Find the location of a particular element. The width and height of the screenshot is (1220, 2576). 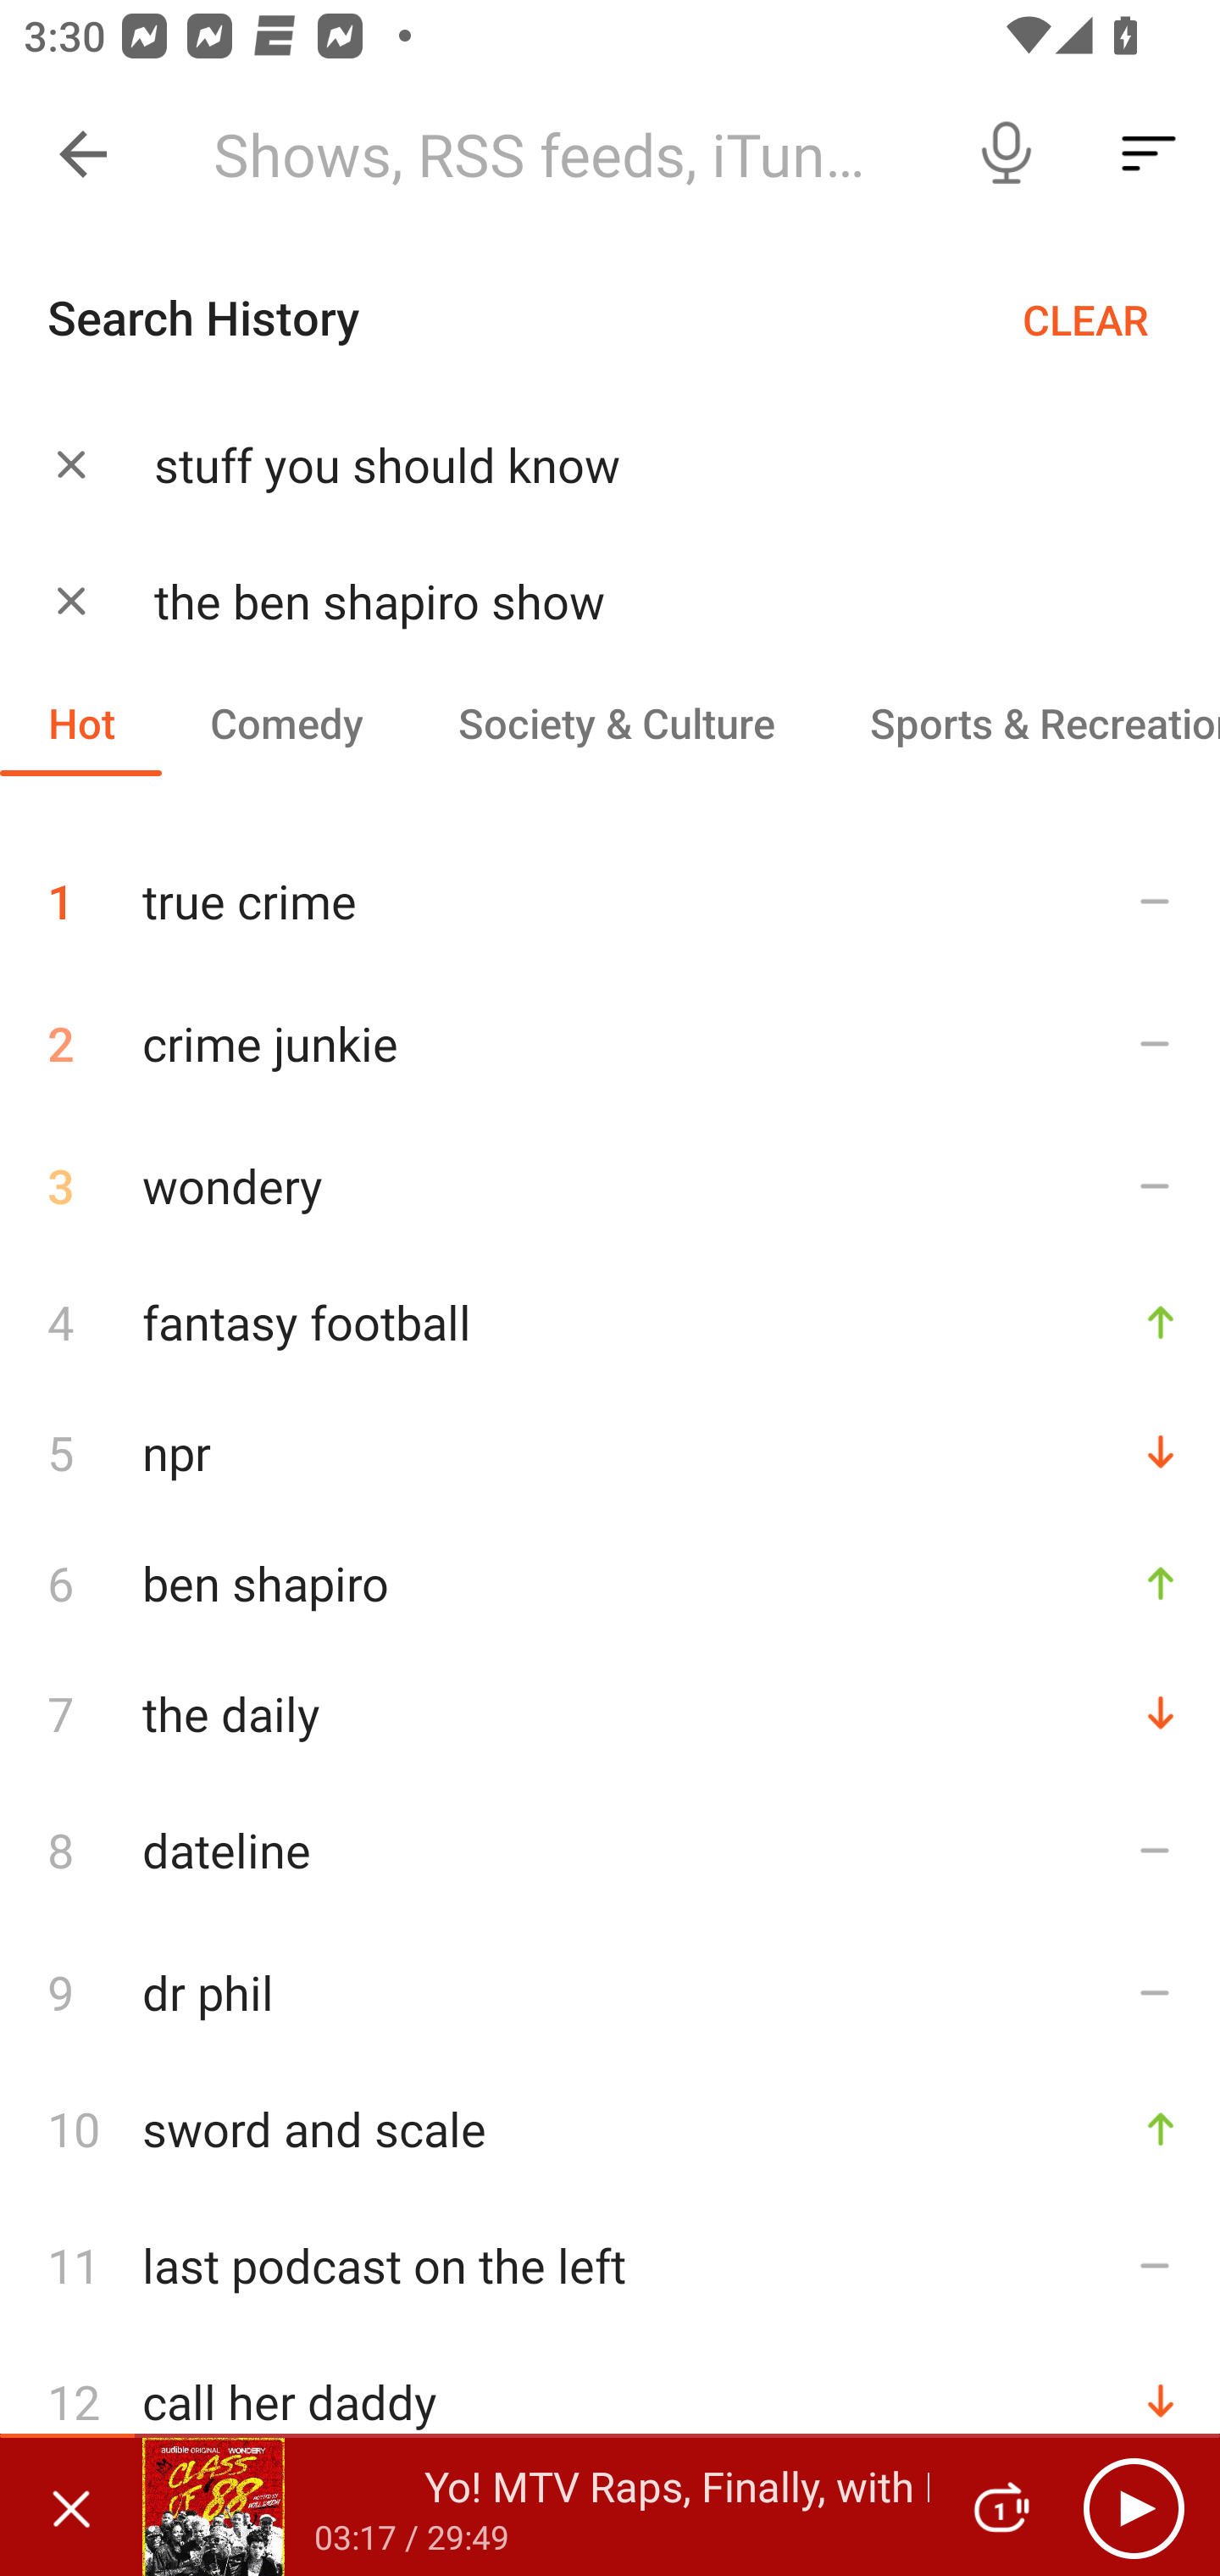

the ben shapiro show is located at coordinates (646, 602).